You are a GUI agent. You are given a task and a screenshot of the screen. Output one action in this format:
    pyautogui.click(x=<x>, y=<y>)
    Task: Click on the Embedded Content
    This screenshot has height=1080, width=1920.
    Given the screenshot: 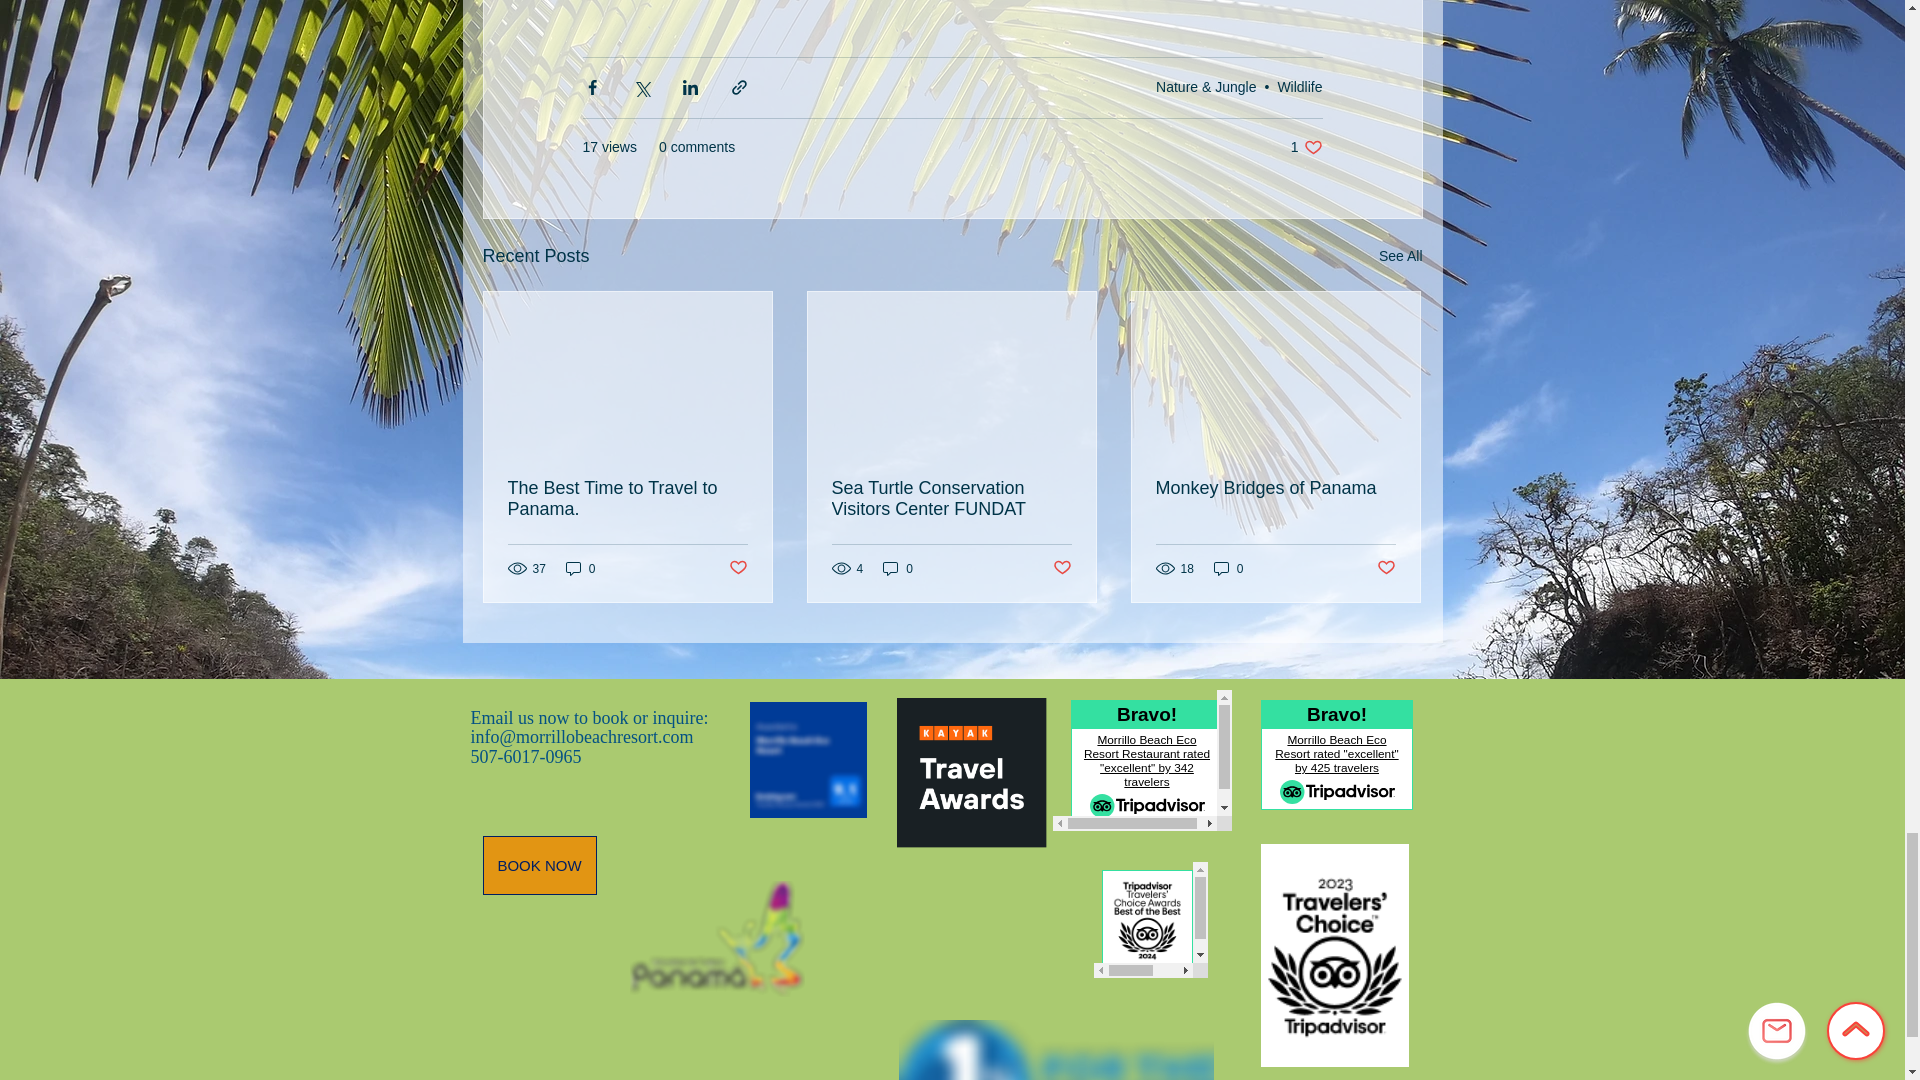 What is the action you would take?
    pyautogui.click(x=970, y=776)
    